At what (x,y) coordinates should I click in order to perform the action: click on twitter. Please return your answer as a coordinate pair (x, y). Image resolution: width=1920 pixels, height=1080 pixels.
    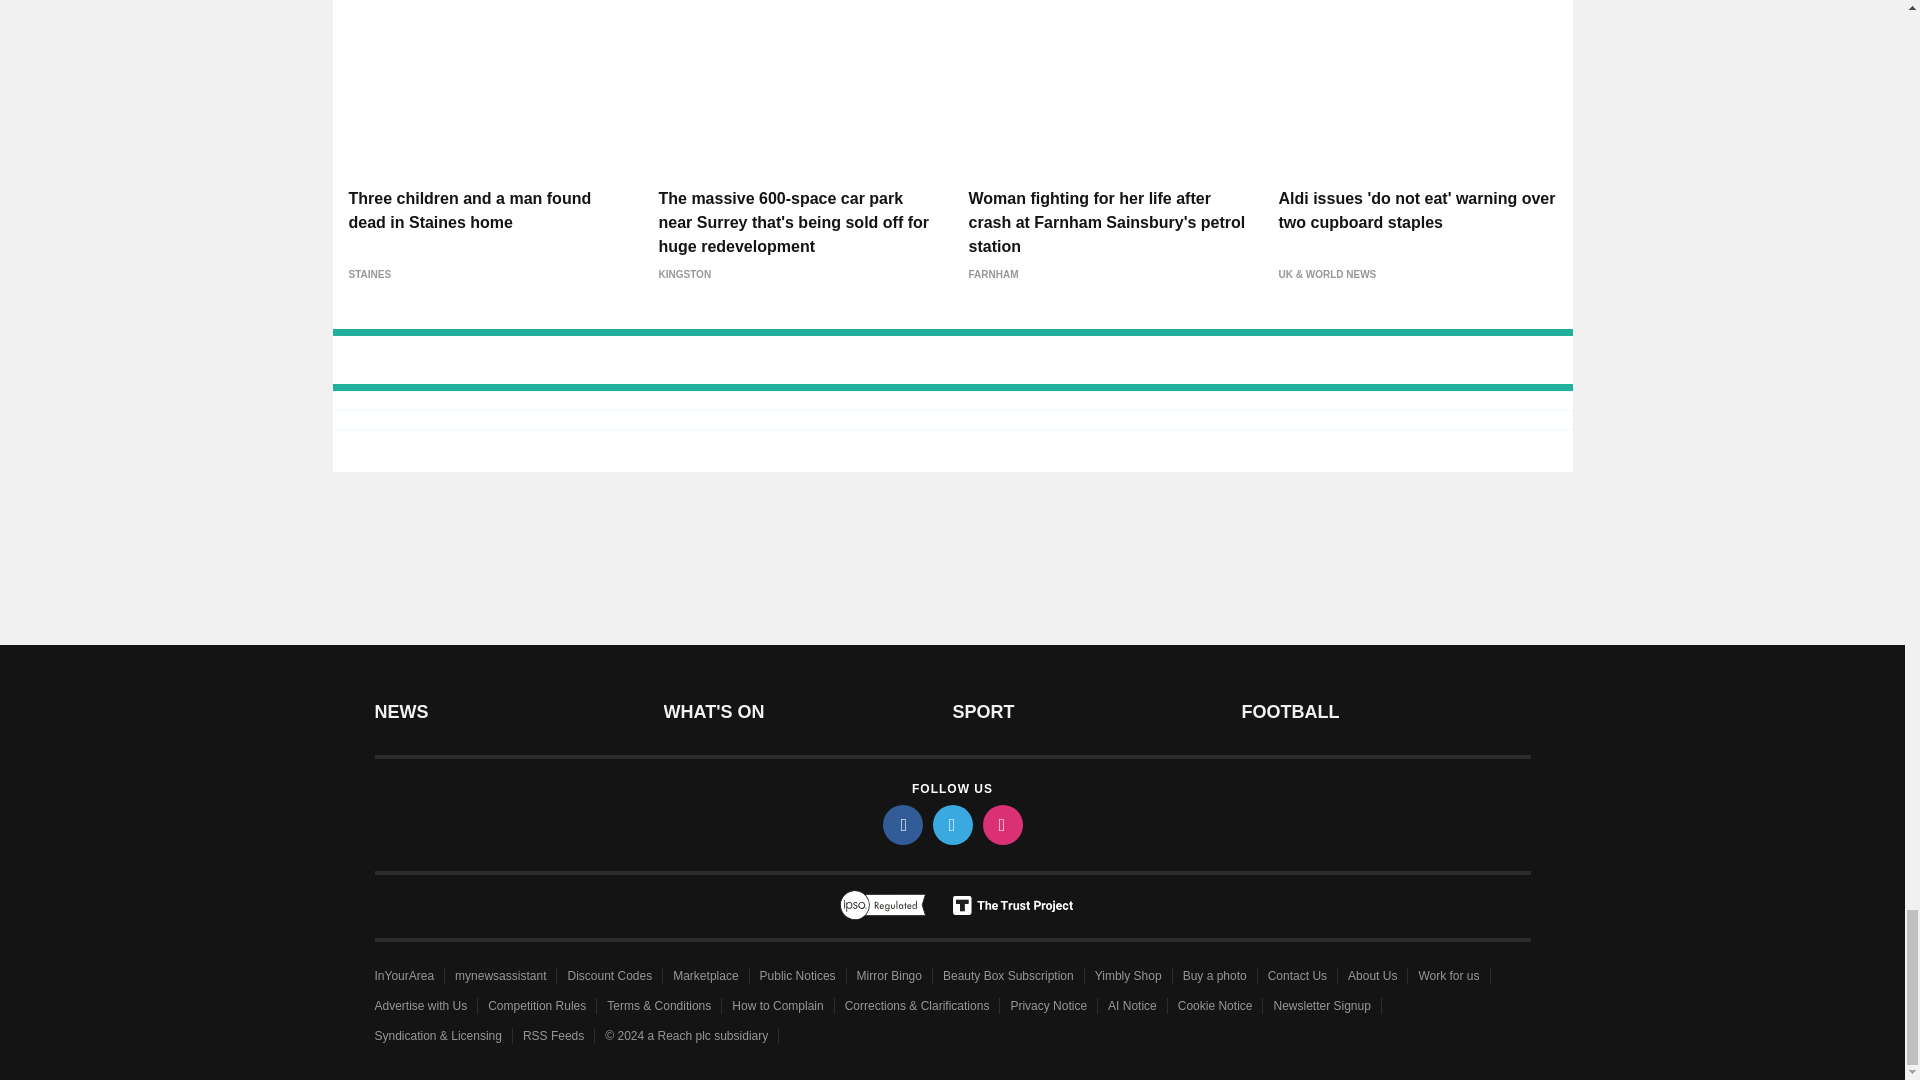
    Looking at the image, I should click on (951, 824).